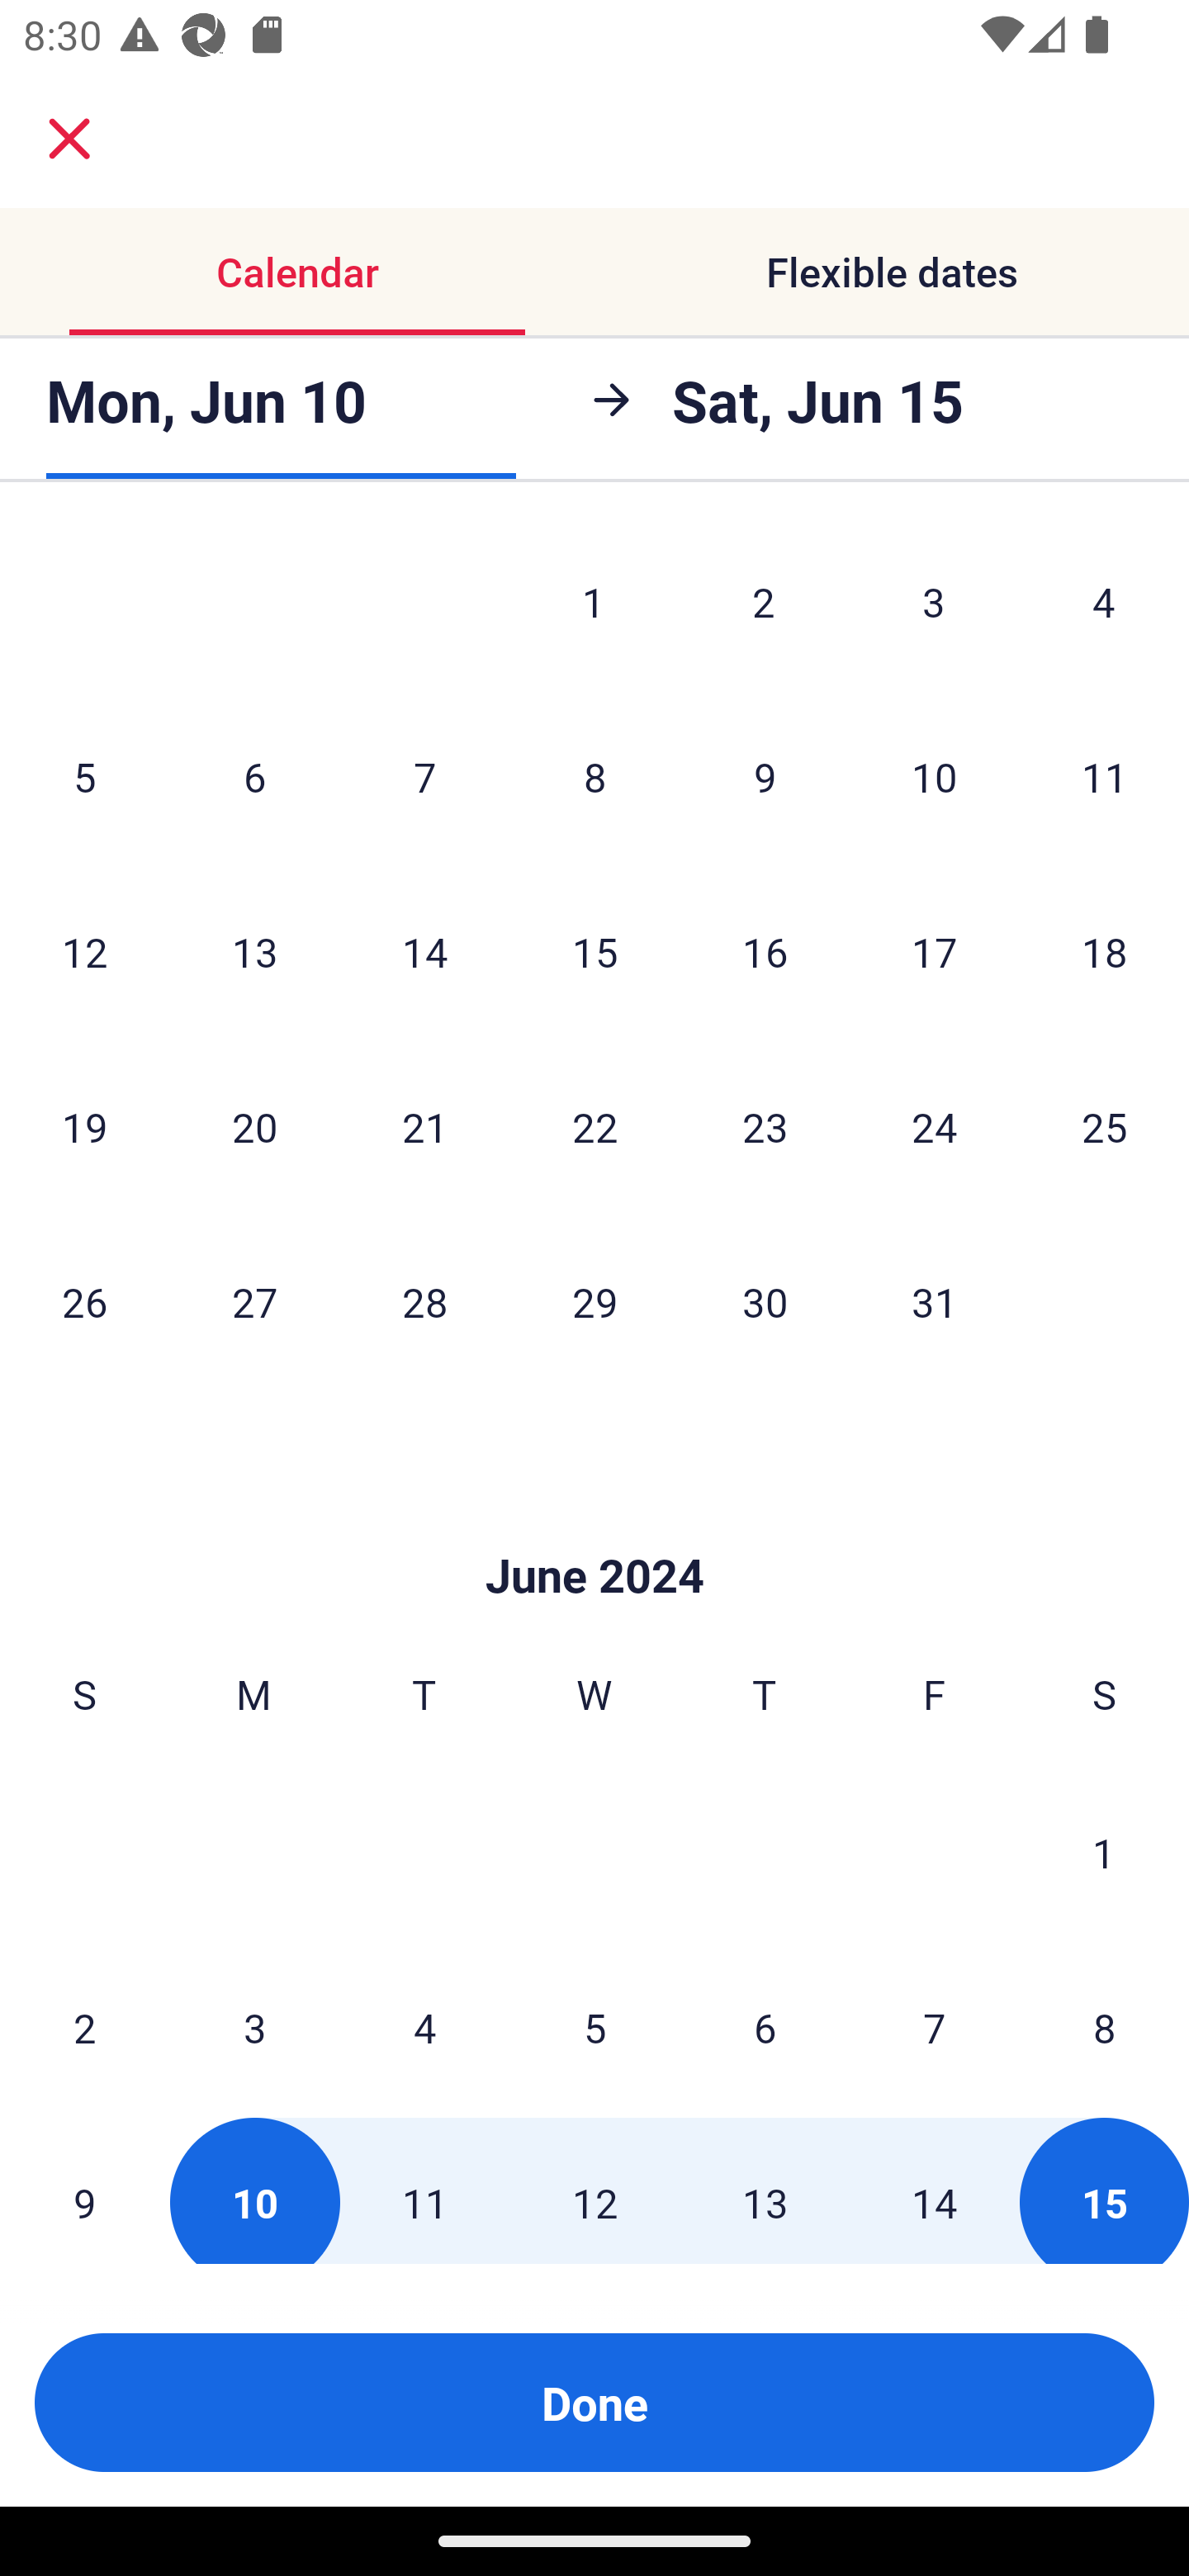 The image size is (1189, 2576). What do you see at coordinates (254, 776) in the screenshot?
I see `6 Monday, May 6, 2024` at bounding box center [254, 776].